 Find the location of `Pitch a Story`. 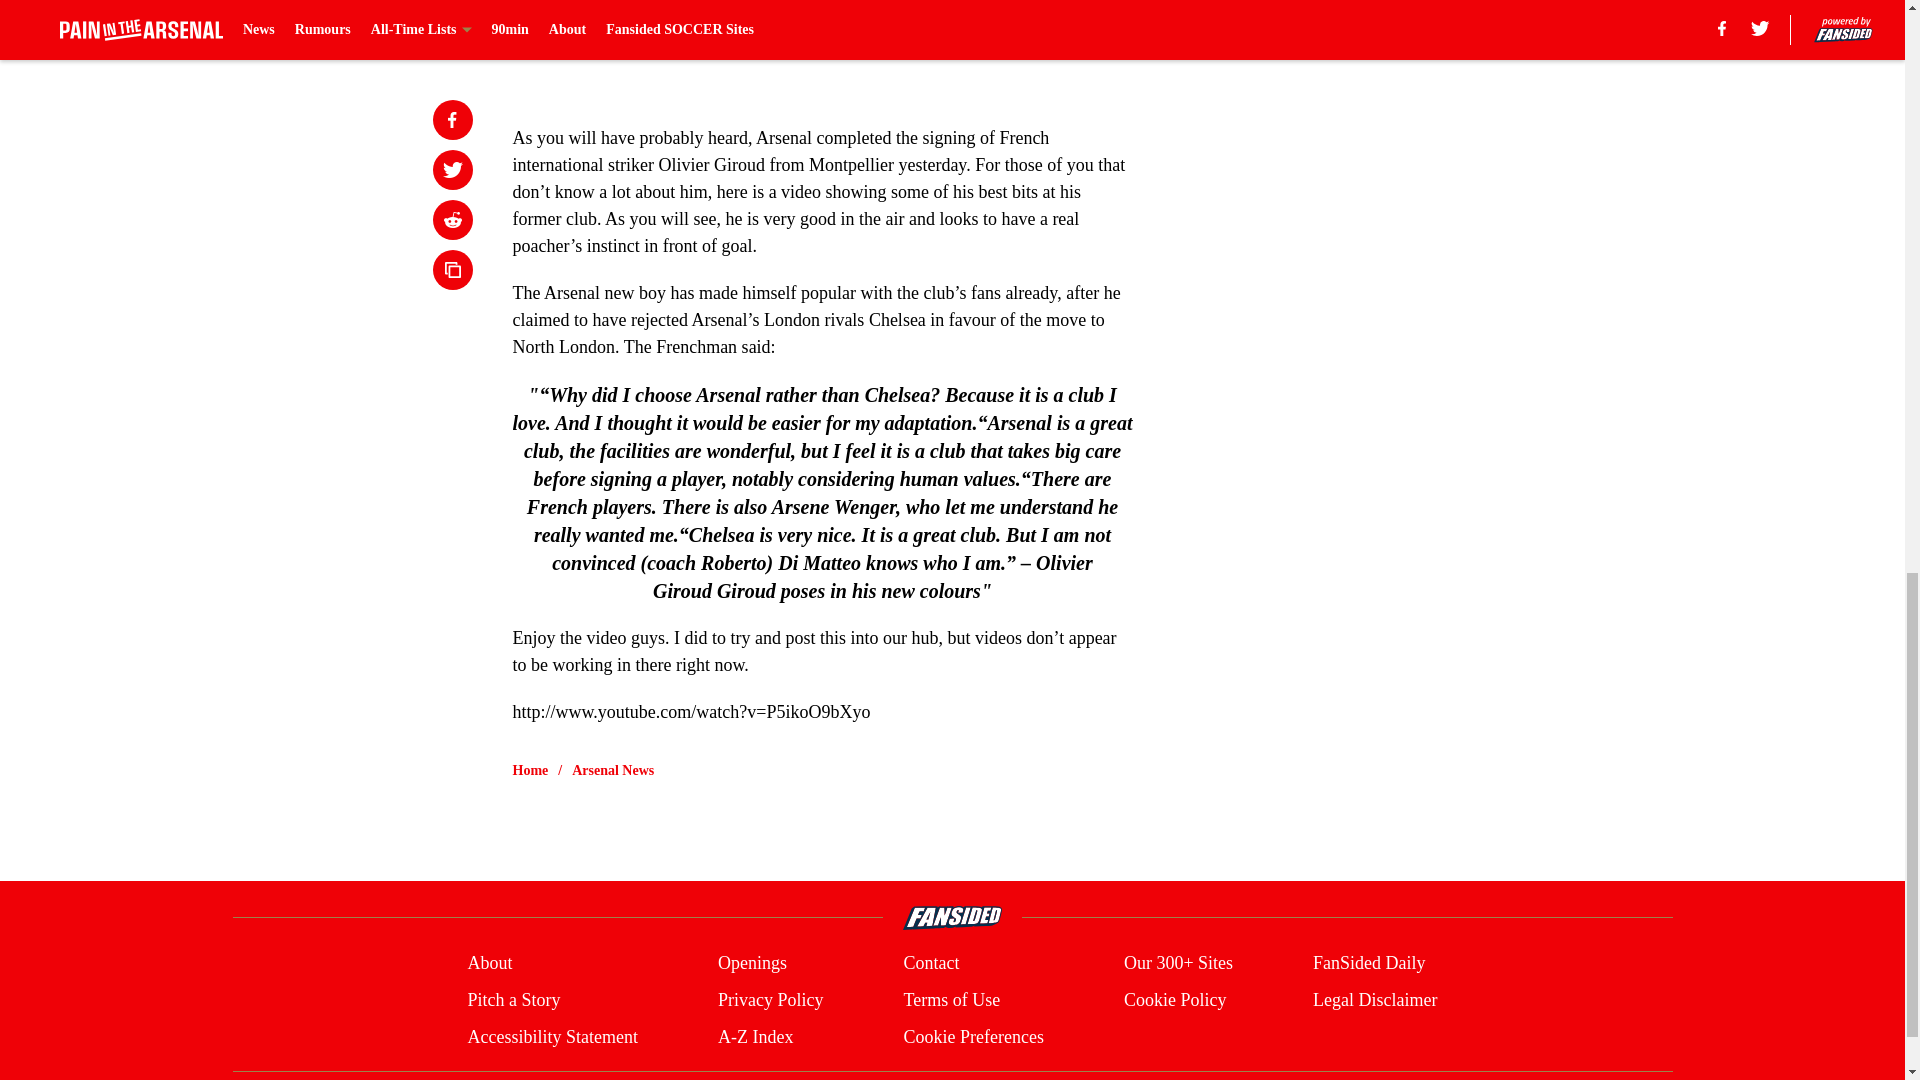

Pitch a Story is located at coordinates (513, 1000).